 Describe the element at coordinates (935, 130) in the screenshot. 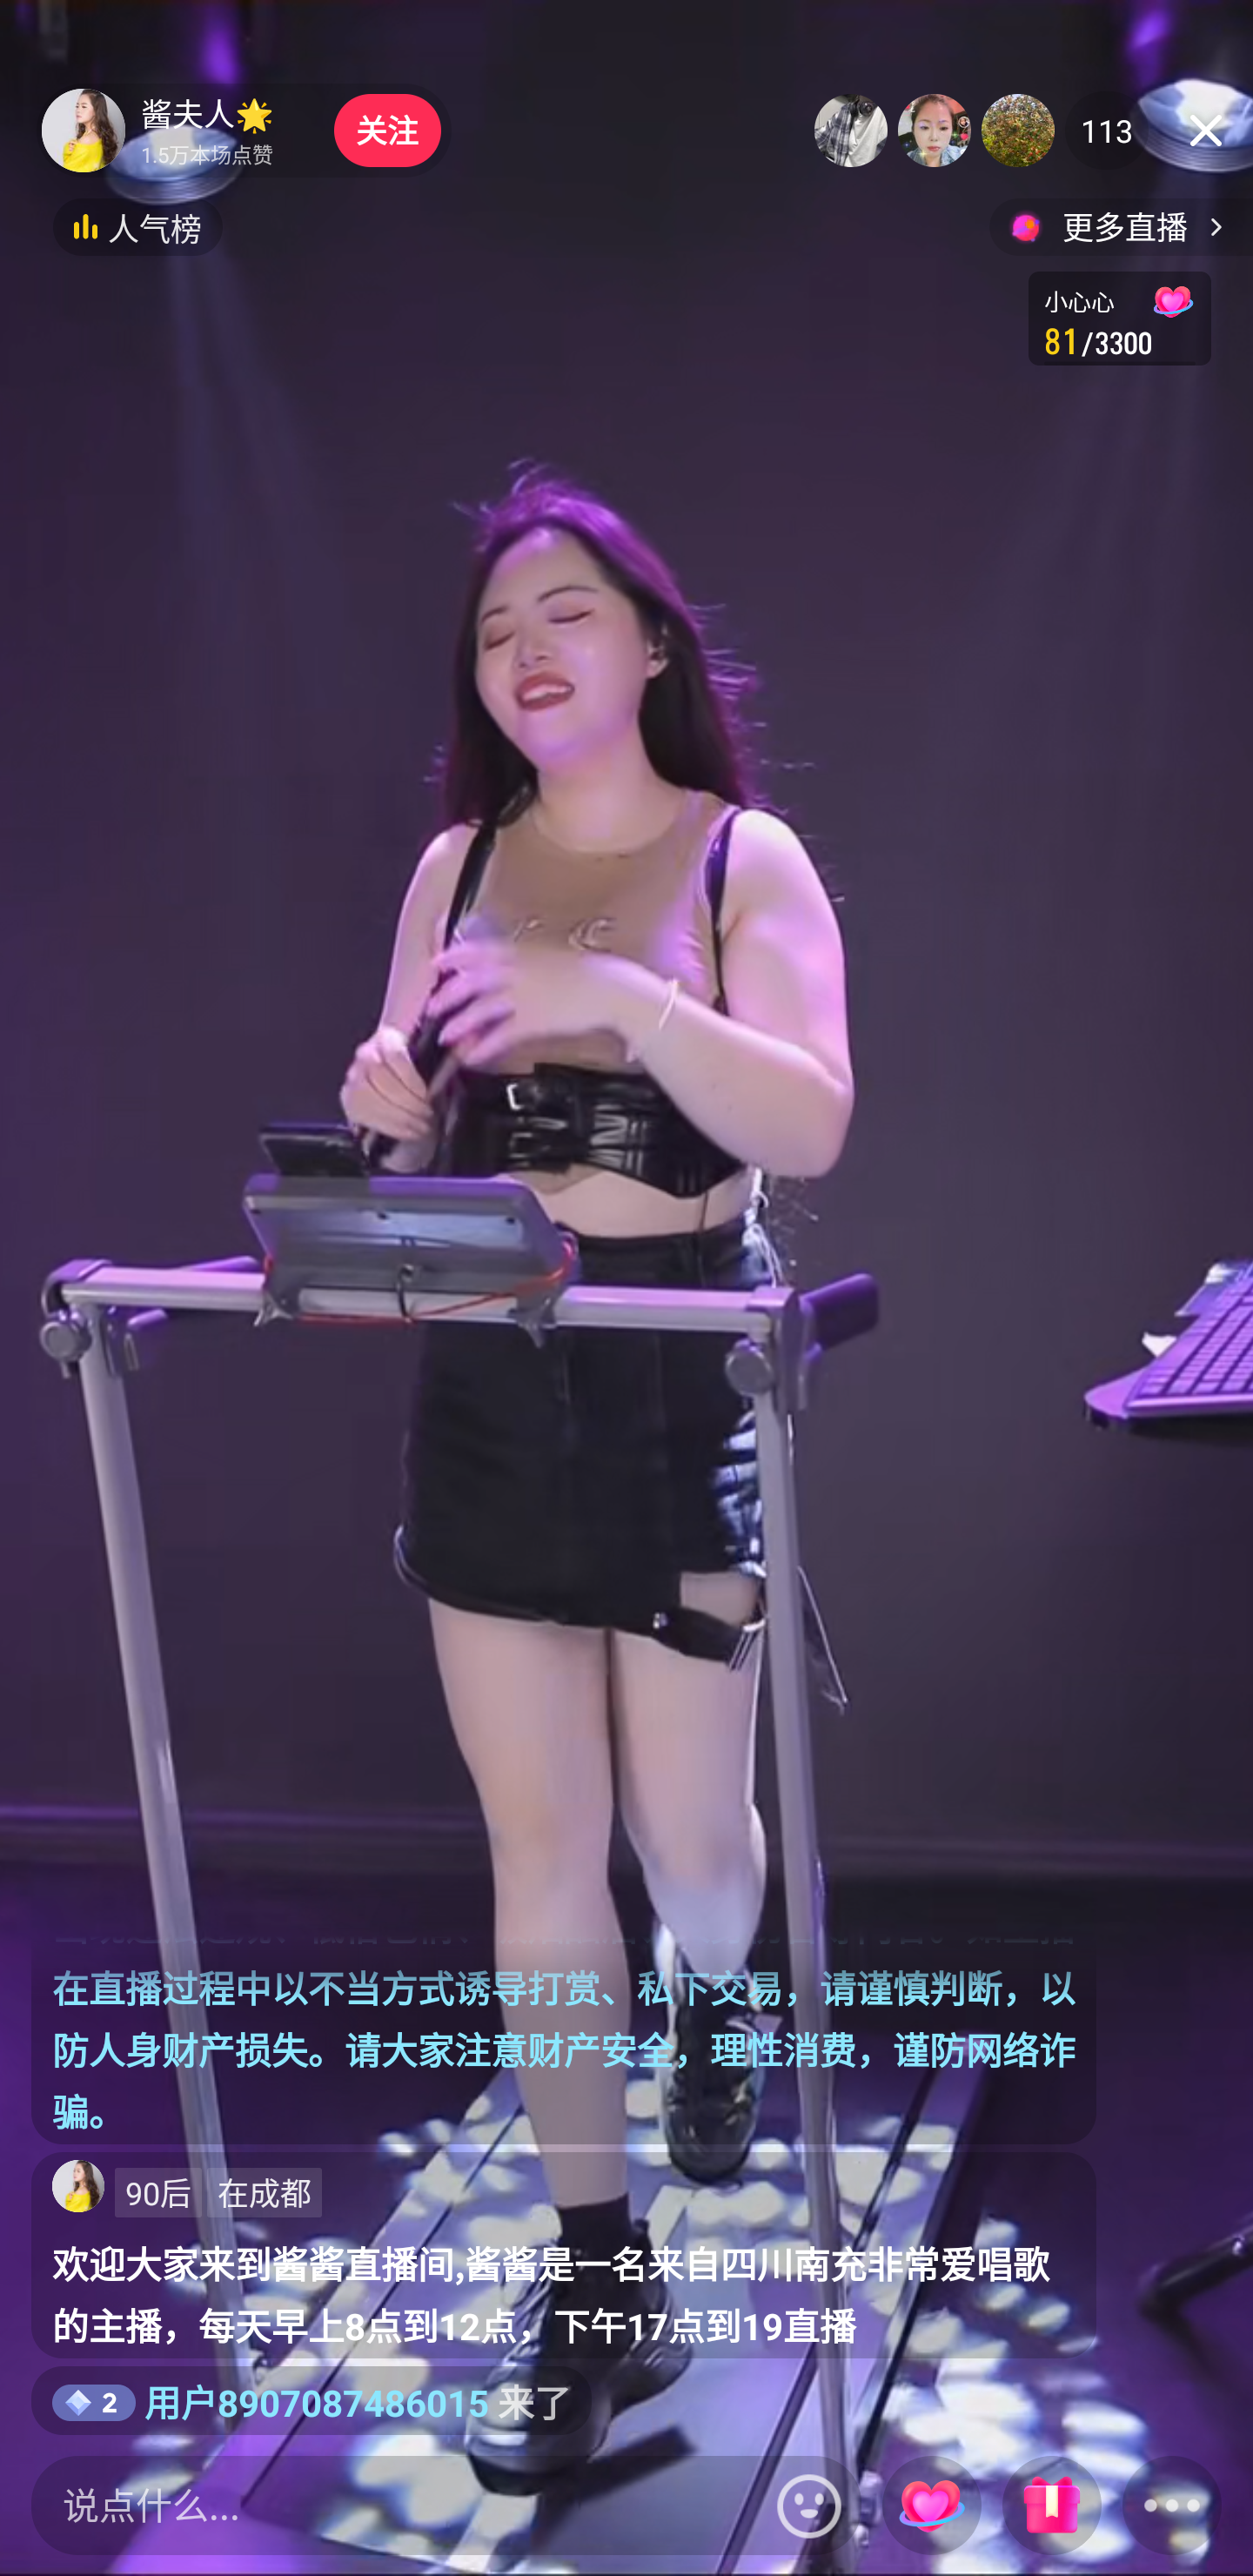

I see `榜二 不念过往💦` at that location.